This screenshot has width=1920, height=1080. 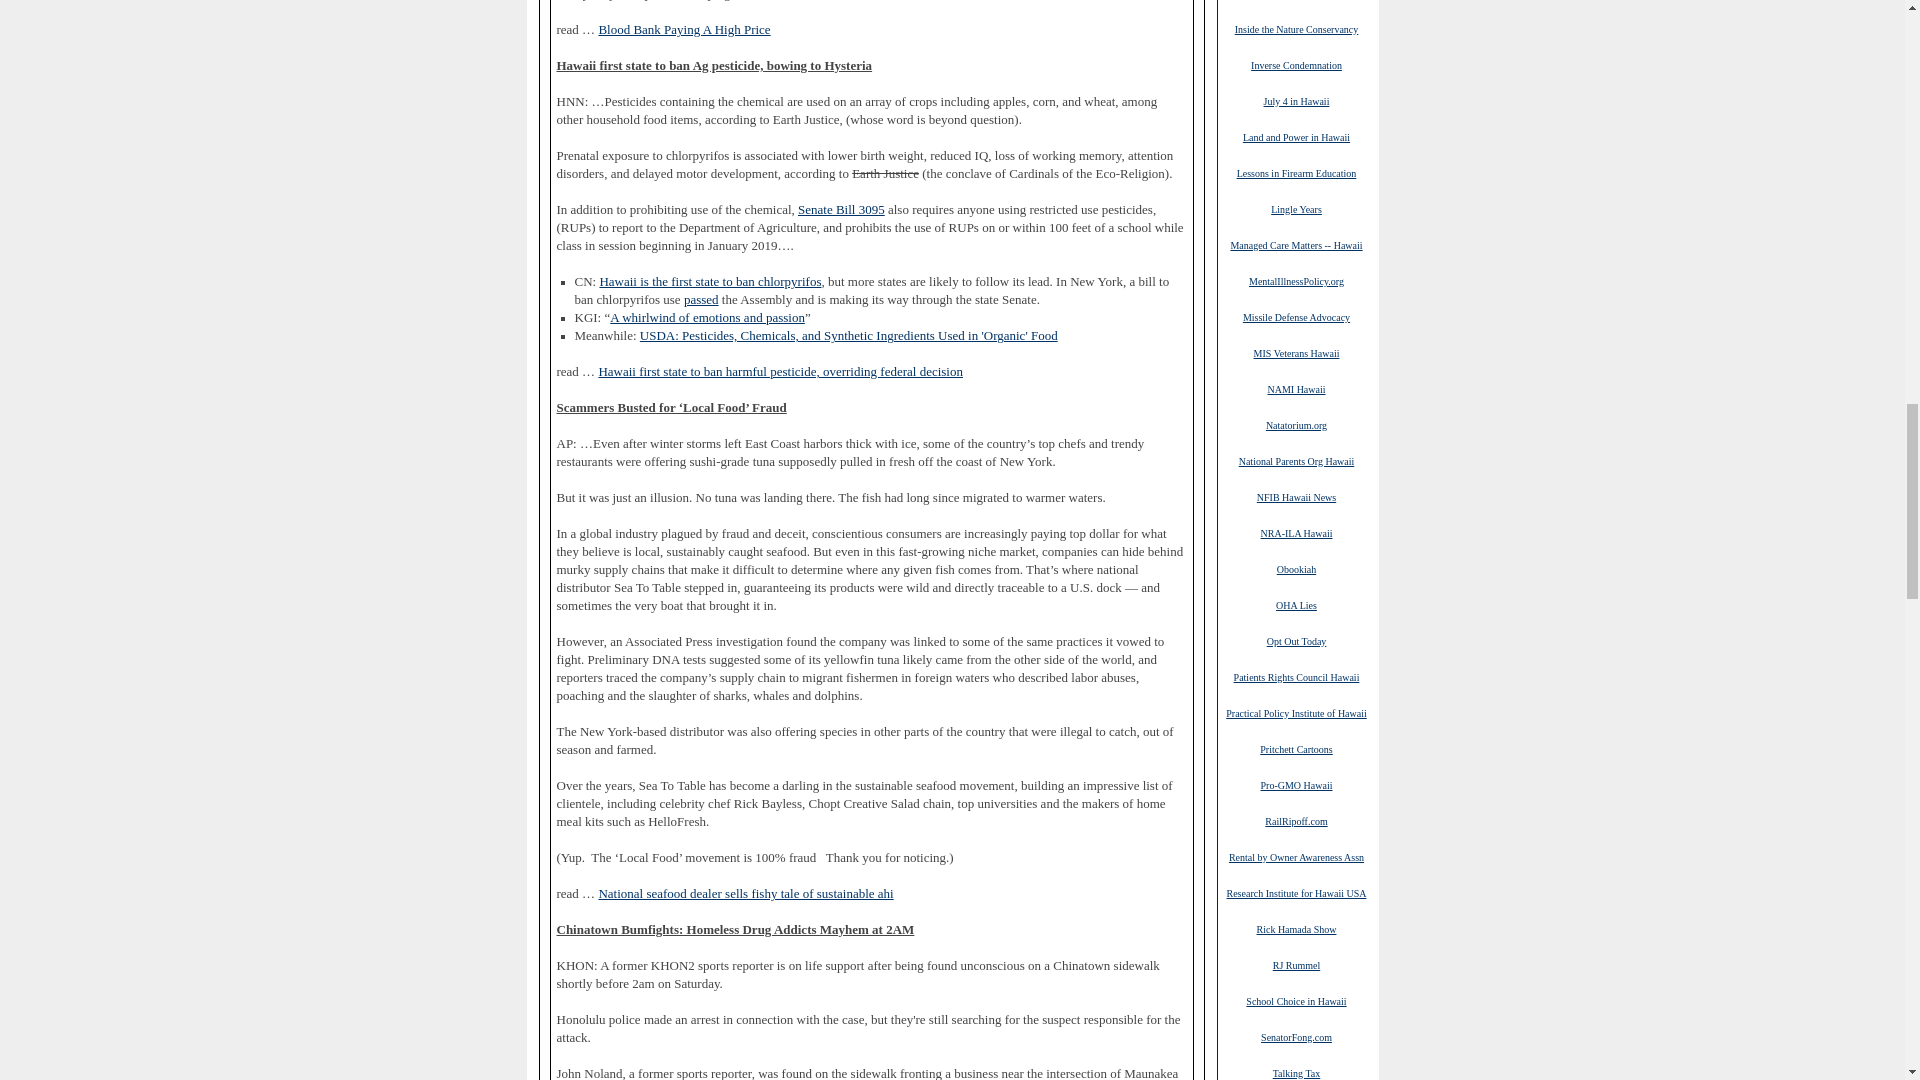 What do you see at coordinates (744, 893) in the screenshot?
I see `National seafood dealer sells fishy tale of sustainable ahi` at bounding box center [744, 893].